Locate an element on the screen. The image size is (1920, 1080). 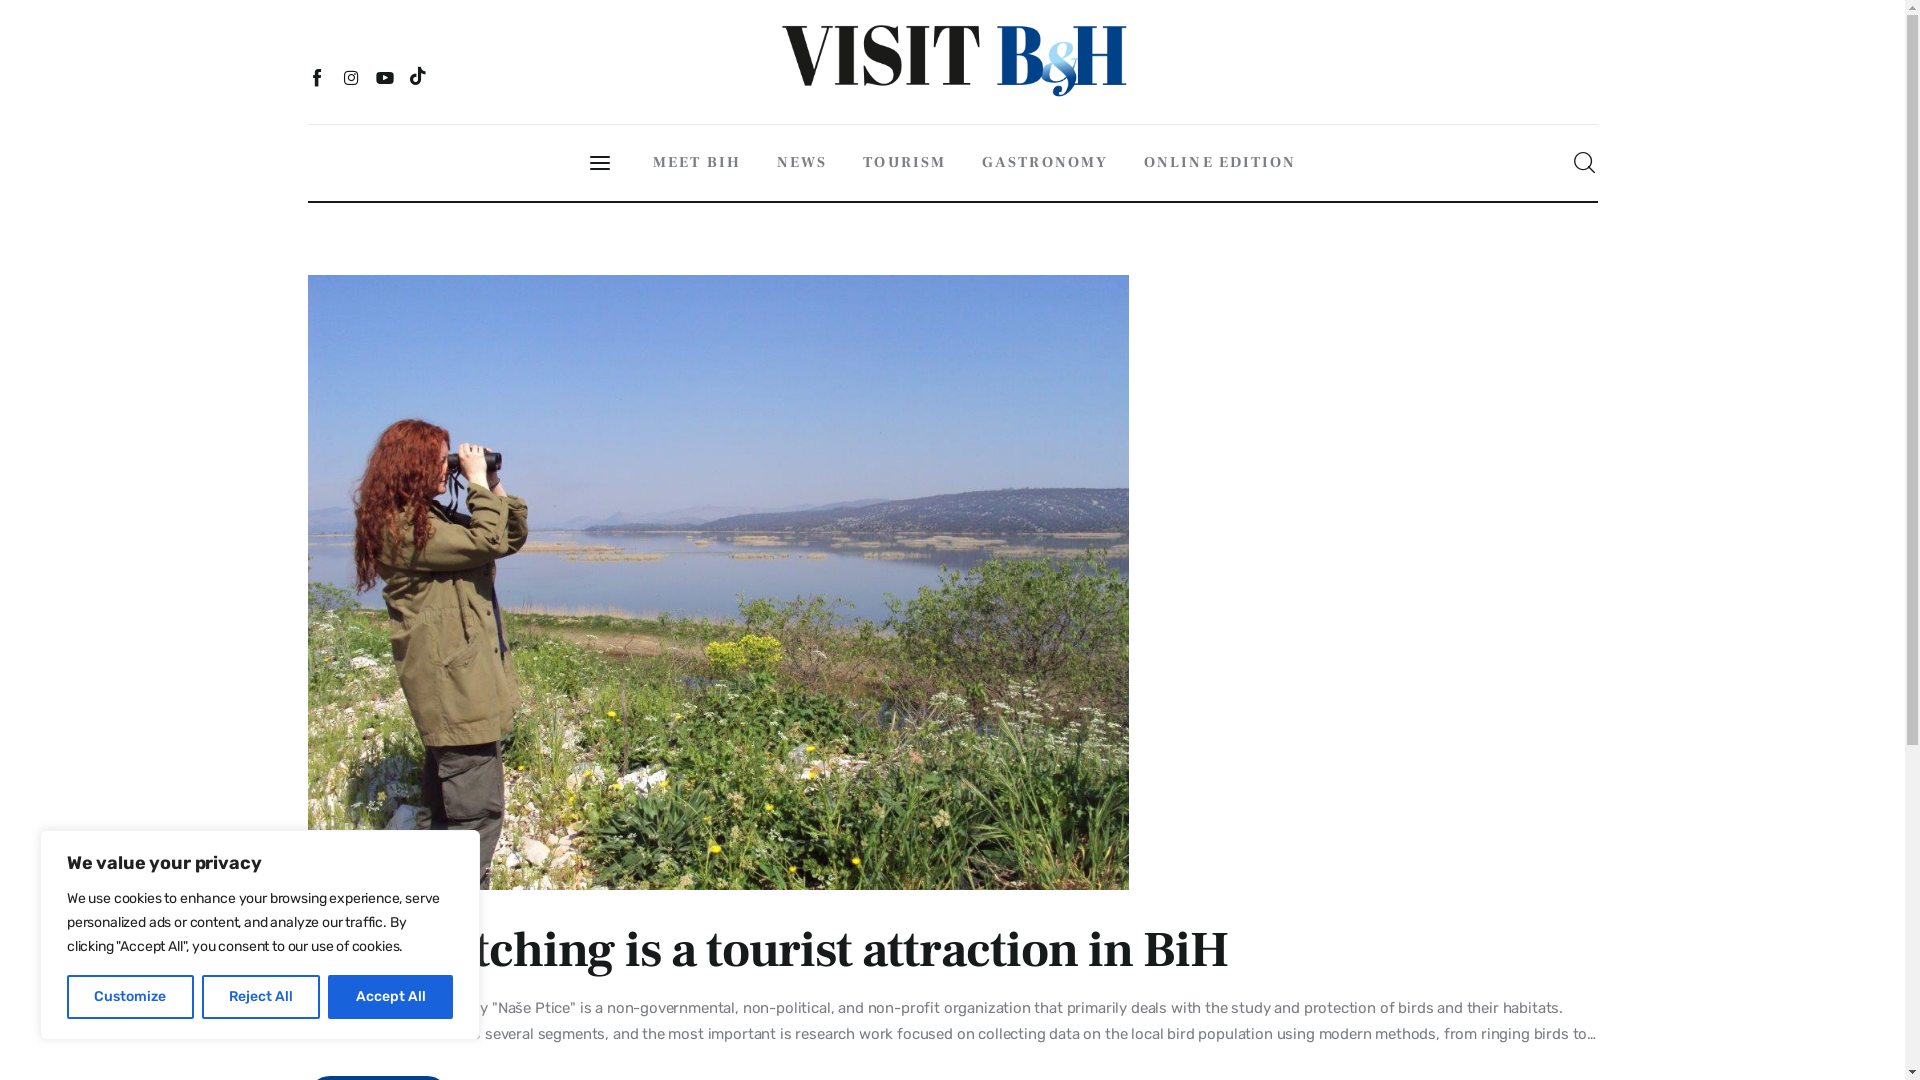
Accept All is located at coordinates (390, 997).